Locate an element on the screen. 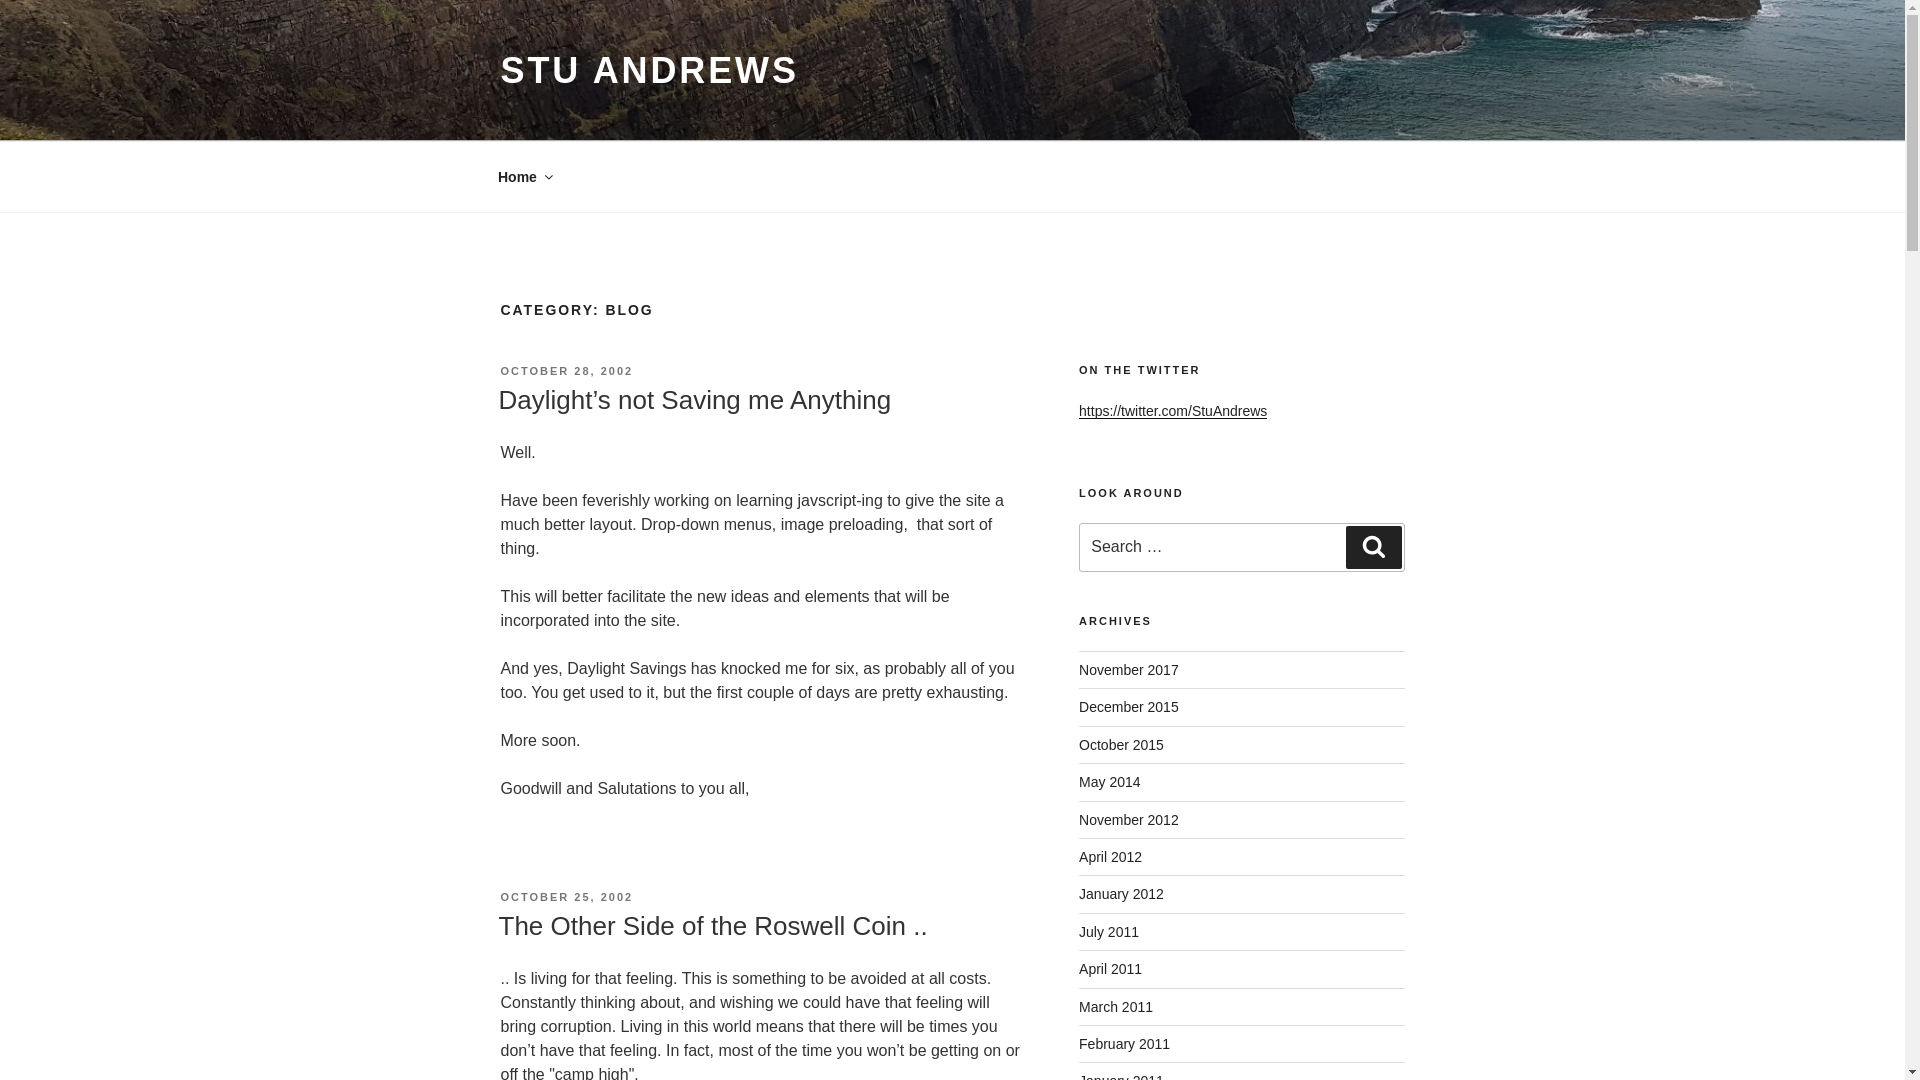  July 2011 is located at coordinates (1108, 932).